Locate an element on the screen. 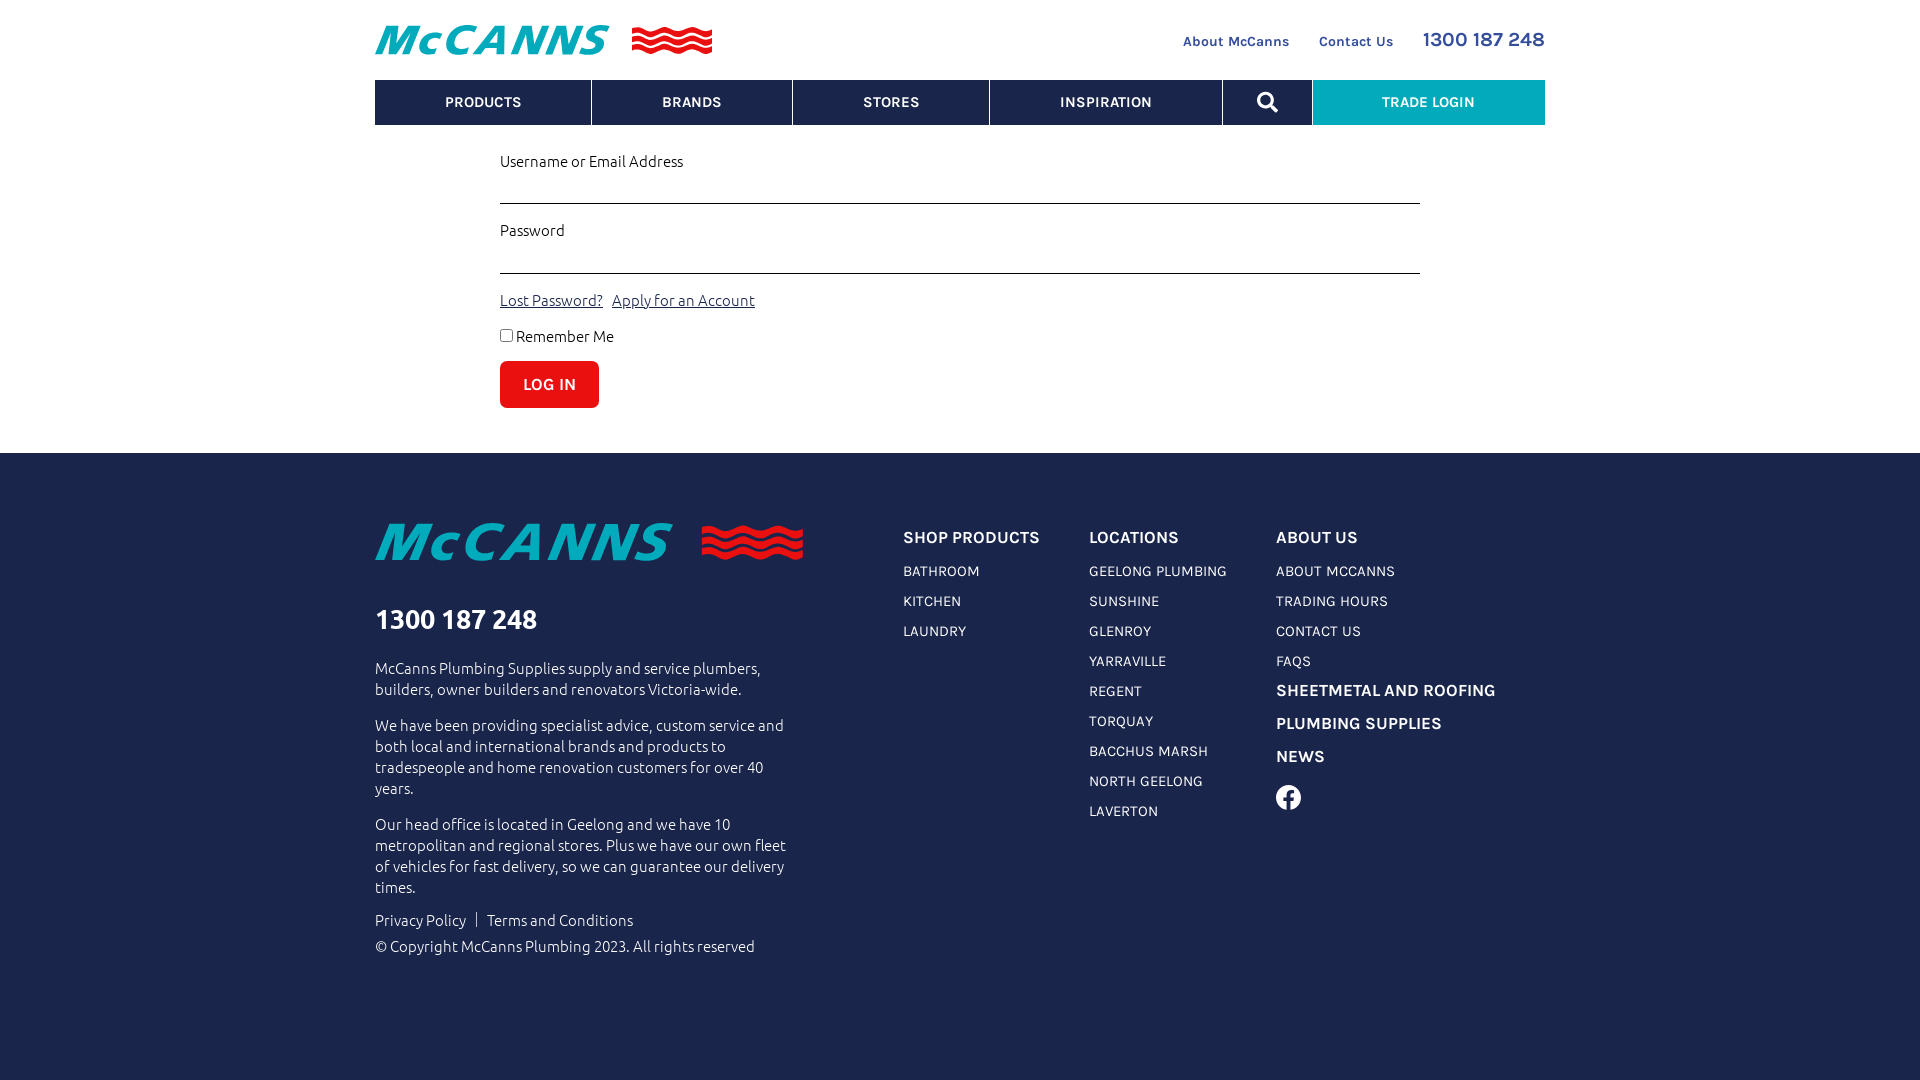 Image resolution: width=1920 pixels, height=1080 pixels. KITCHEN is located at coordinates (932, 601).